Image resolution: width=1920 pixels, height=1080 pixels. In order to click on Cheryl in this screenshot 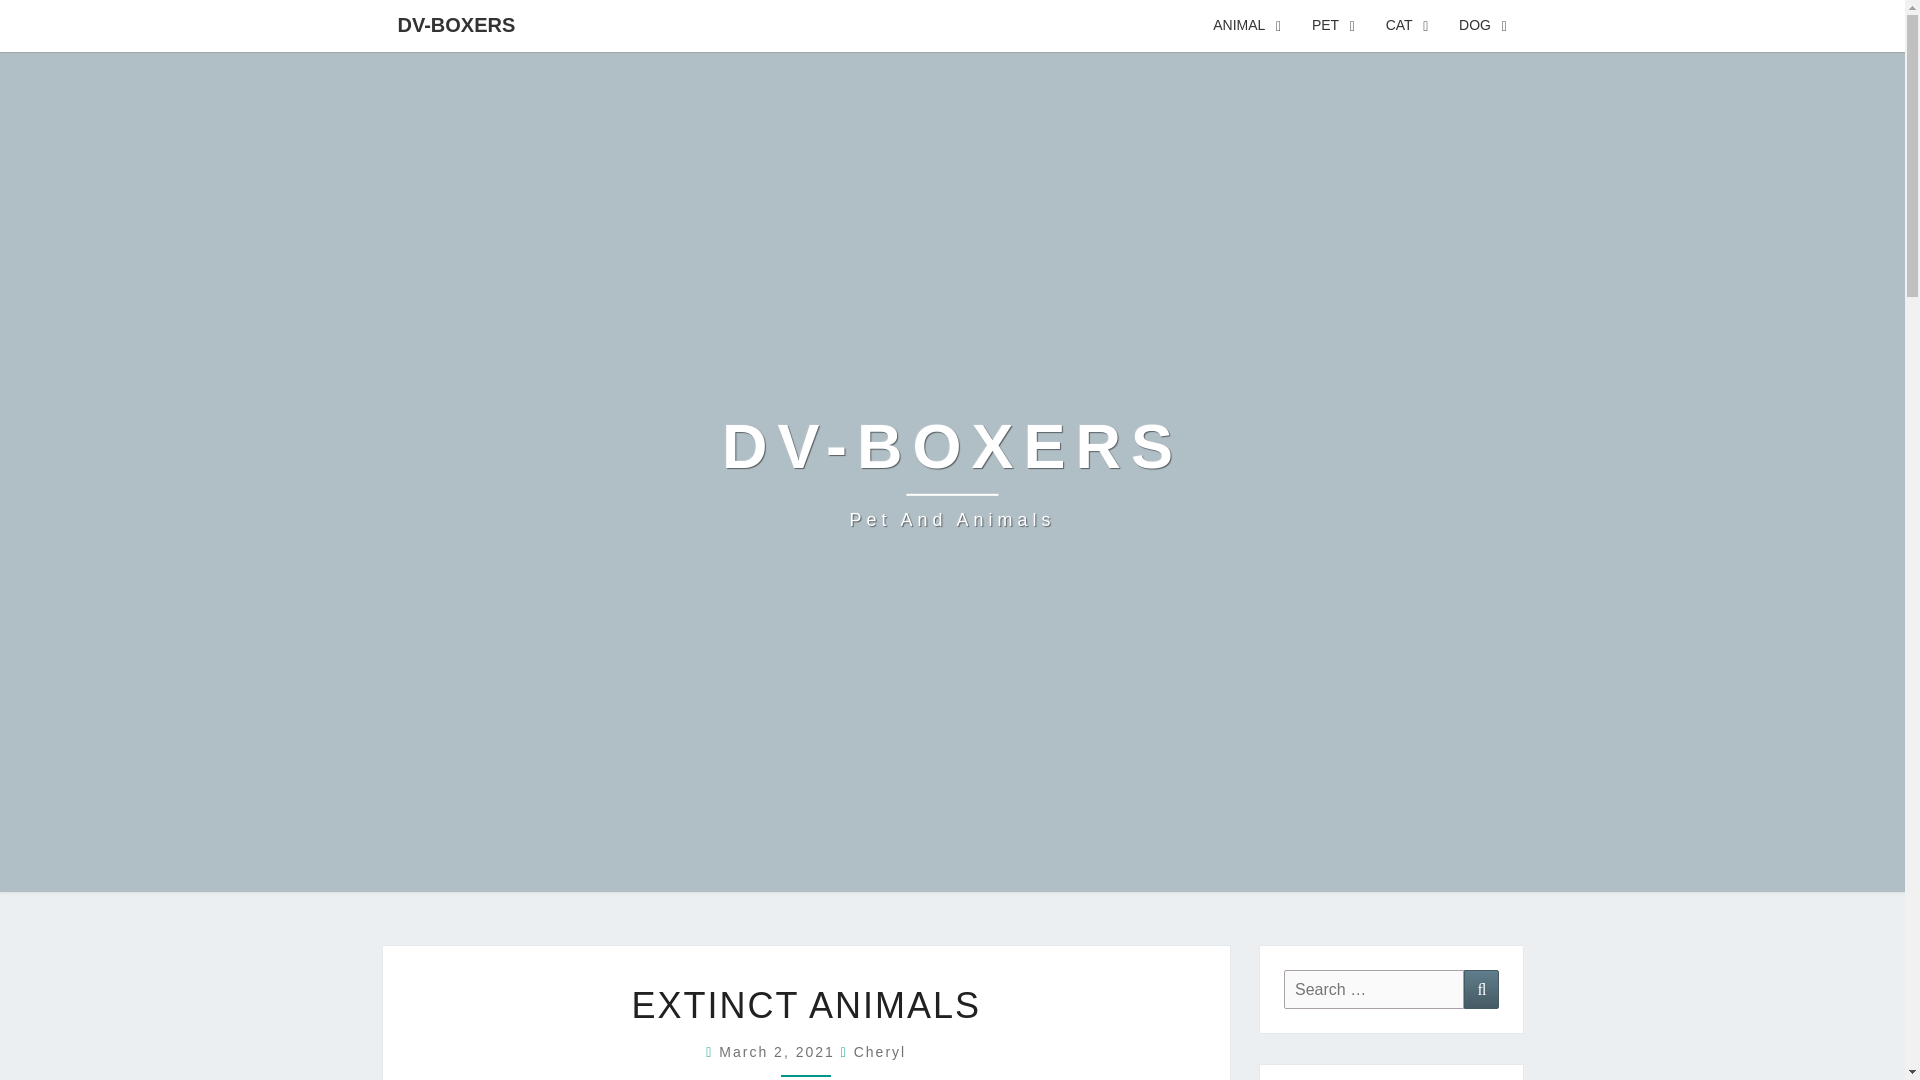, I will do `click(880, 1052)`.